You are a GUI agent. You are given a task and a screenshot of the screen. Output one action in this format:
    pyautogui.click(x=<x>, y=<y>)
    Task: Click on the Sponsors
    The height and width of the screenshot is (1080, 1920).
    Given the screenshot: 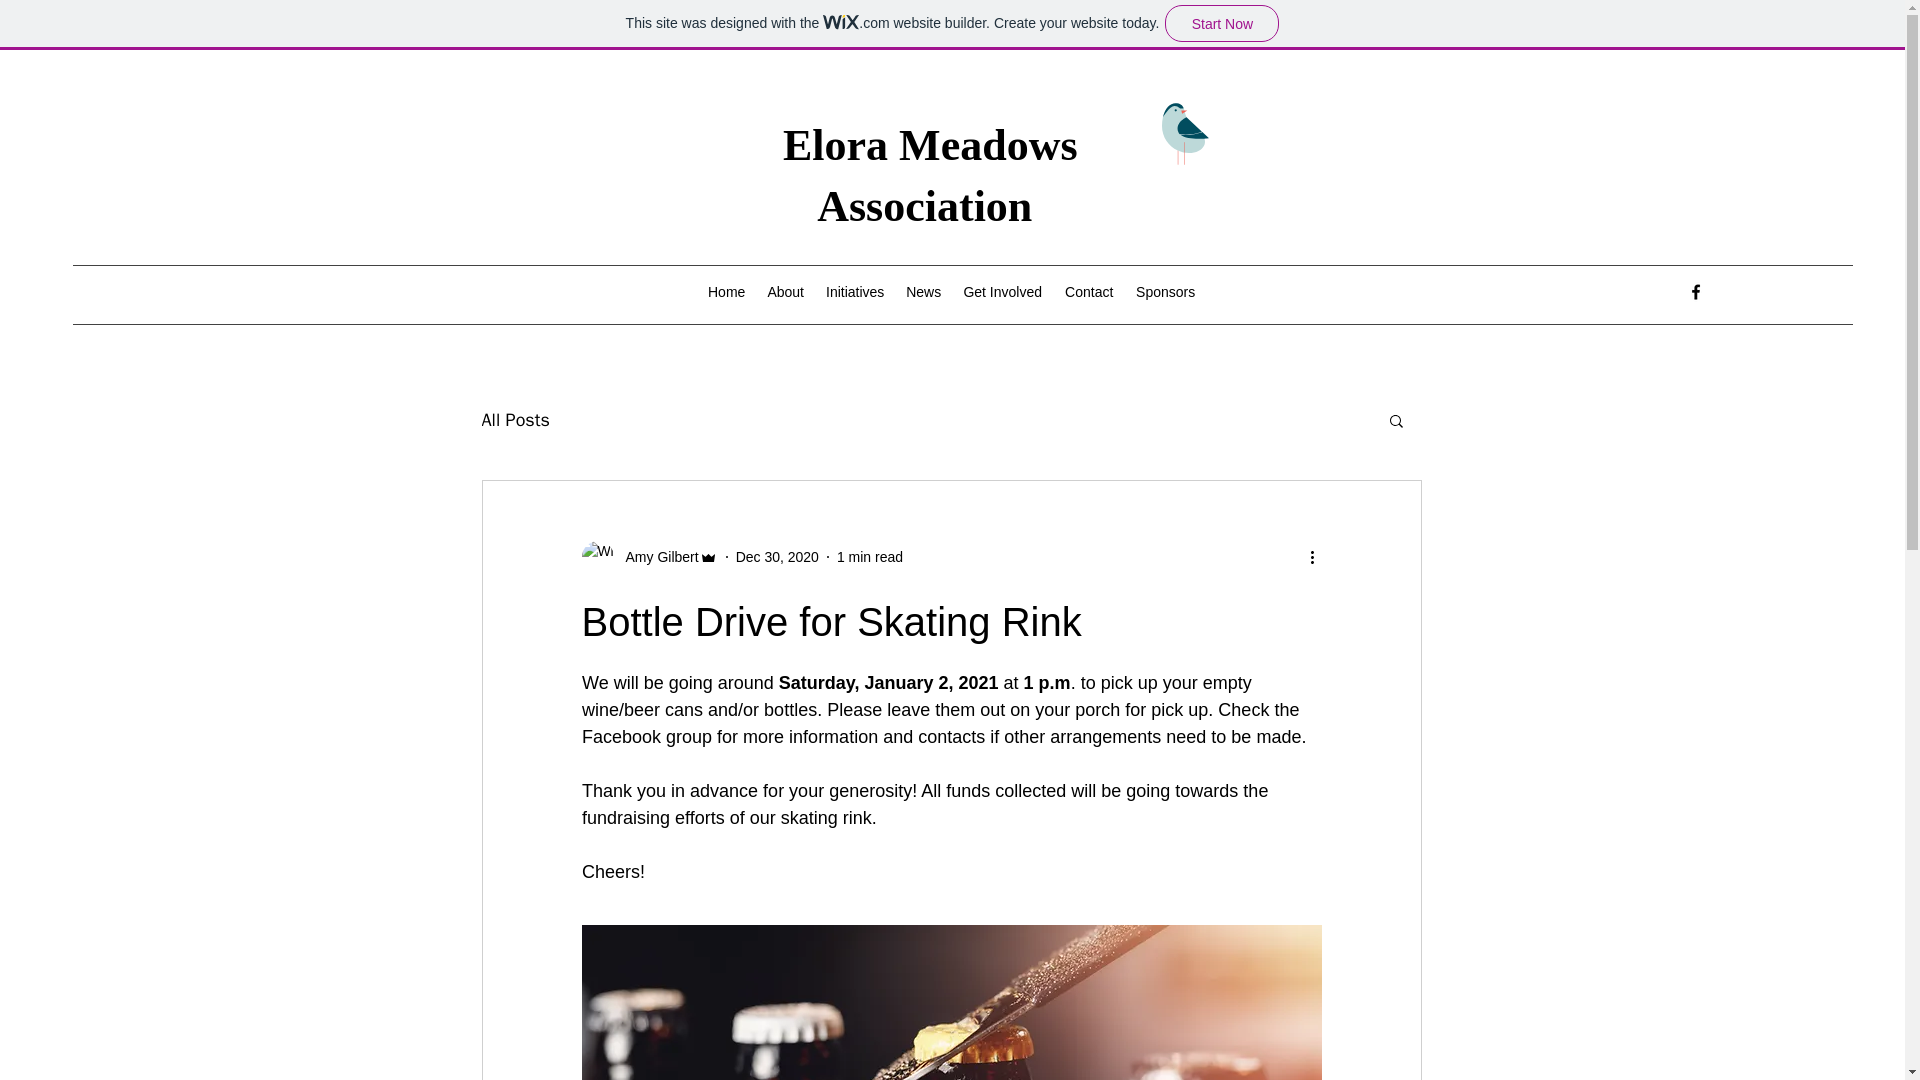 What is the action you would take?
    pyautogui.click(x=1165, y=291)
    